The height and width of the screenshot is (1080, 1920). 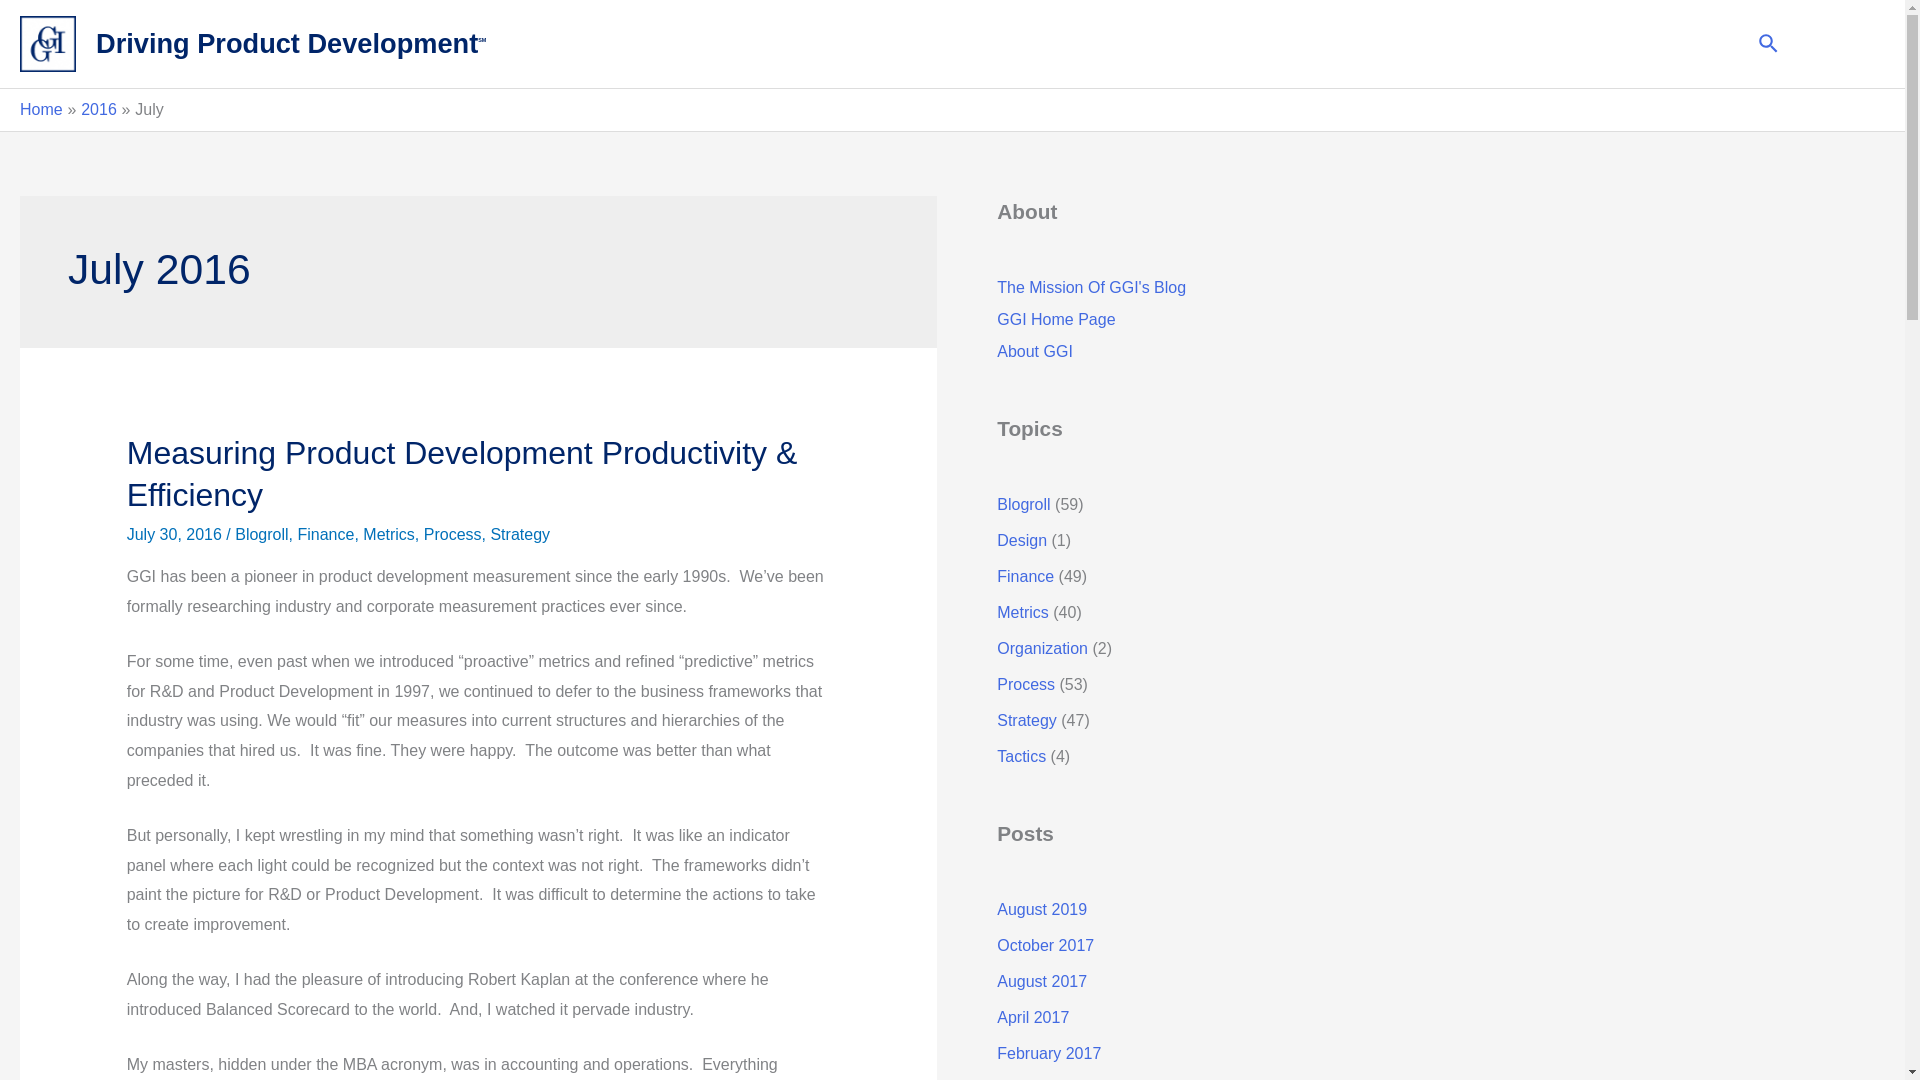 I want to click on October 2017, so click(x=1045, y=945).